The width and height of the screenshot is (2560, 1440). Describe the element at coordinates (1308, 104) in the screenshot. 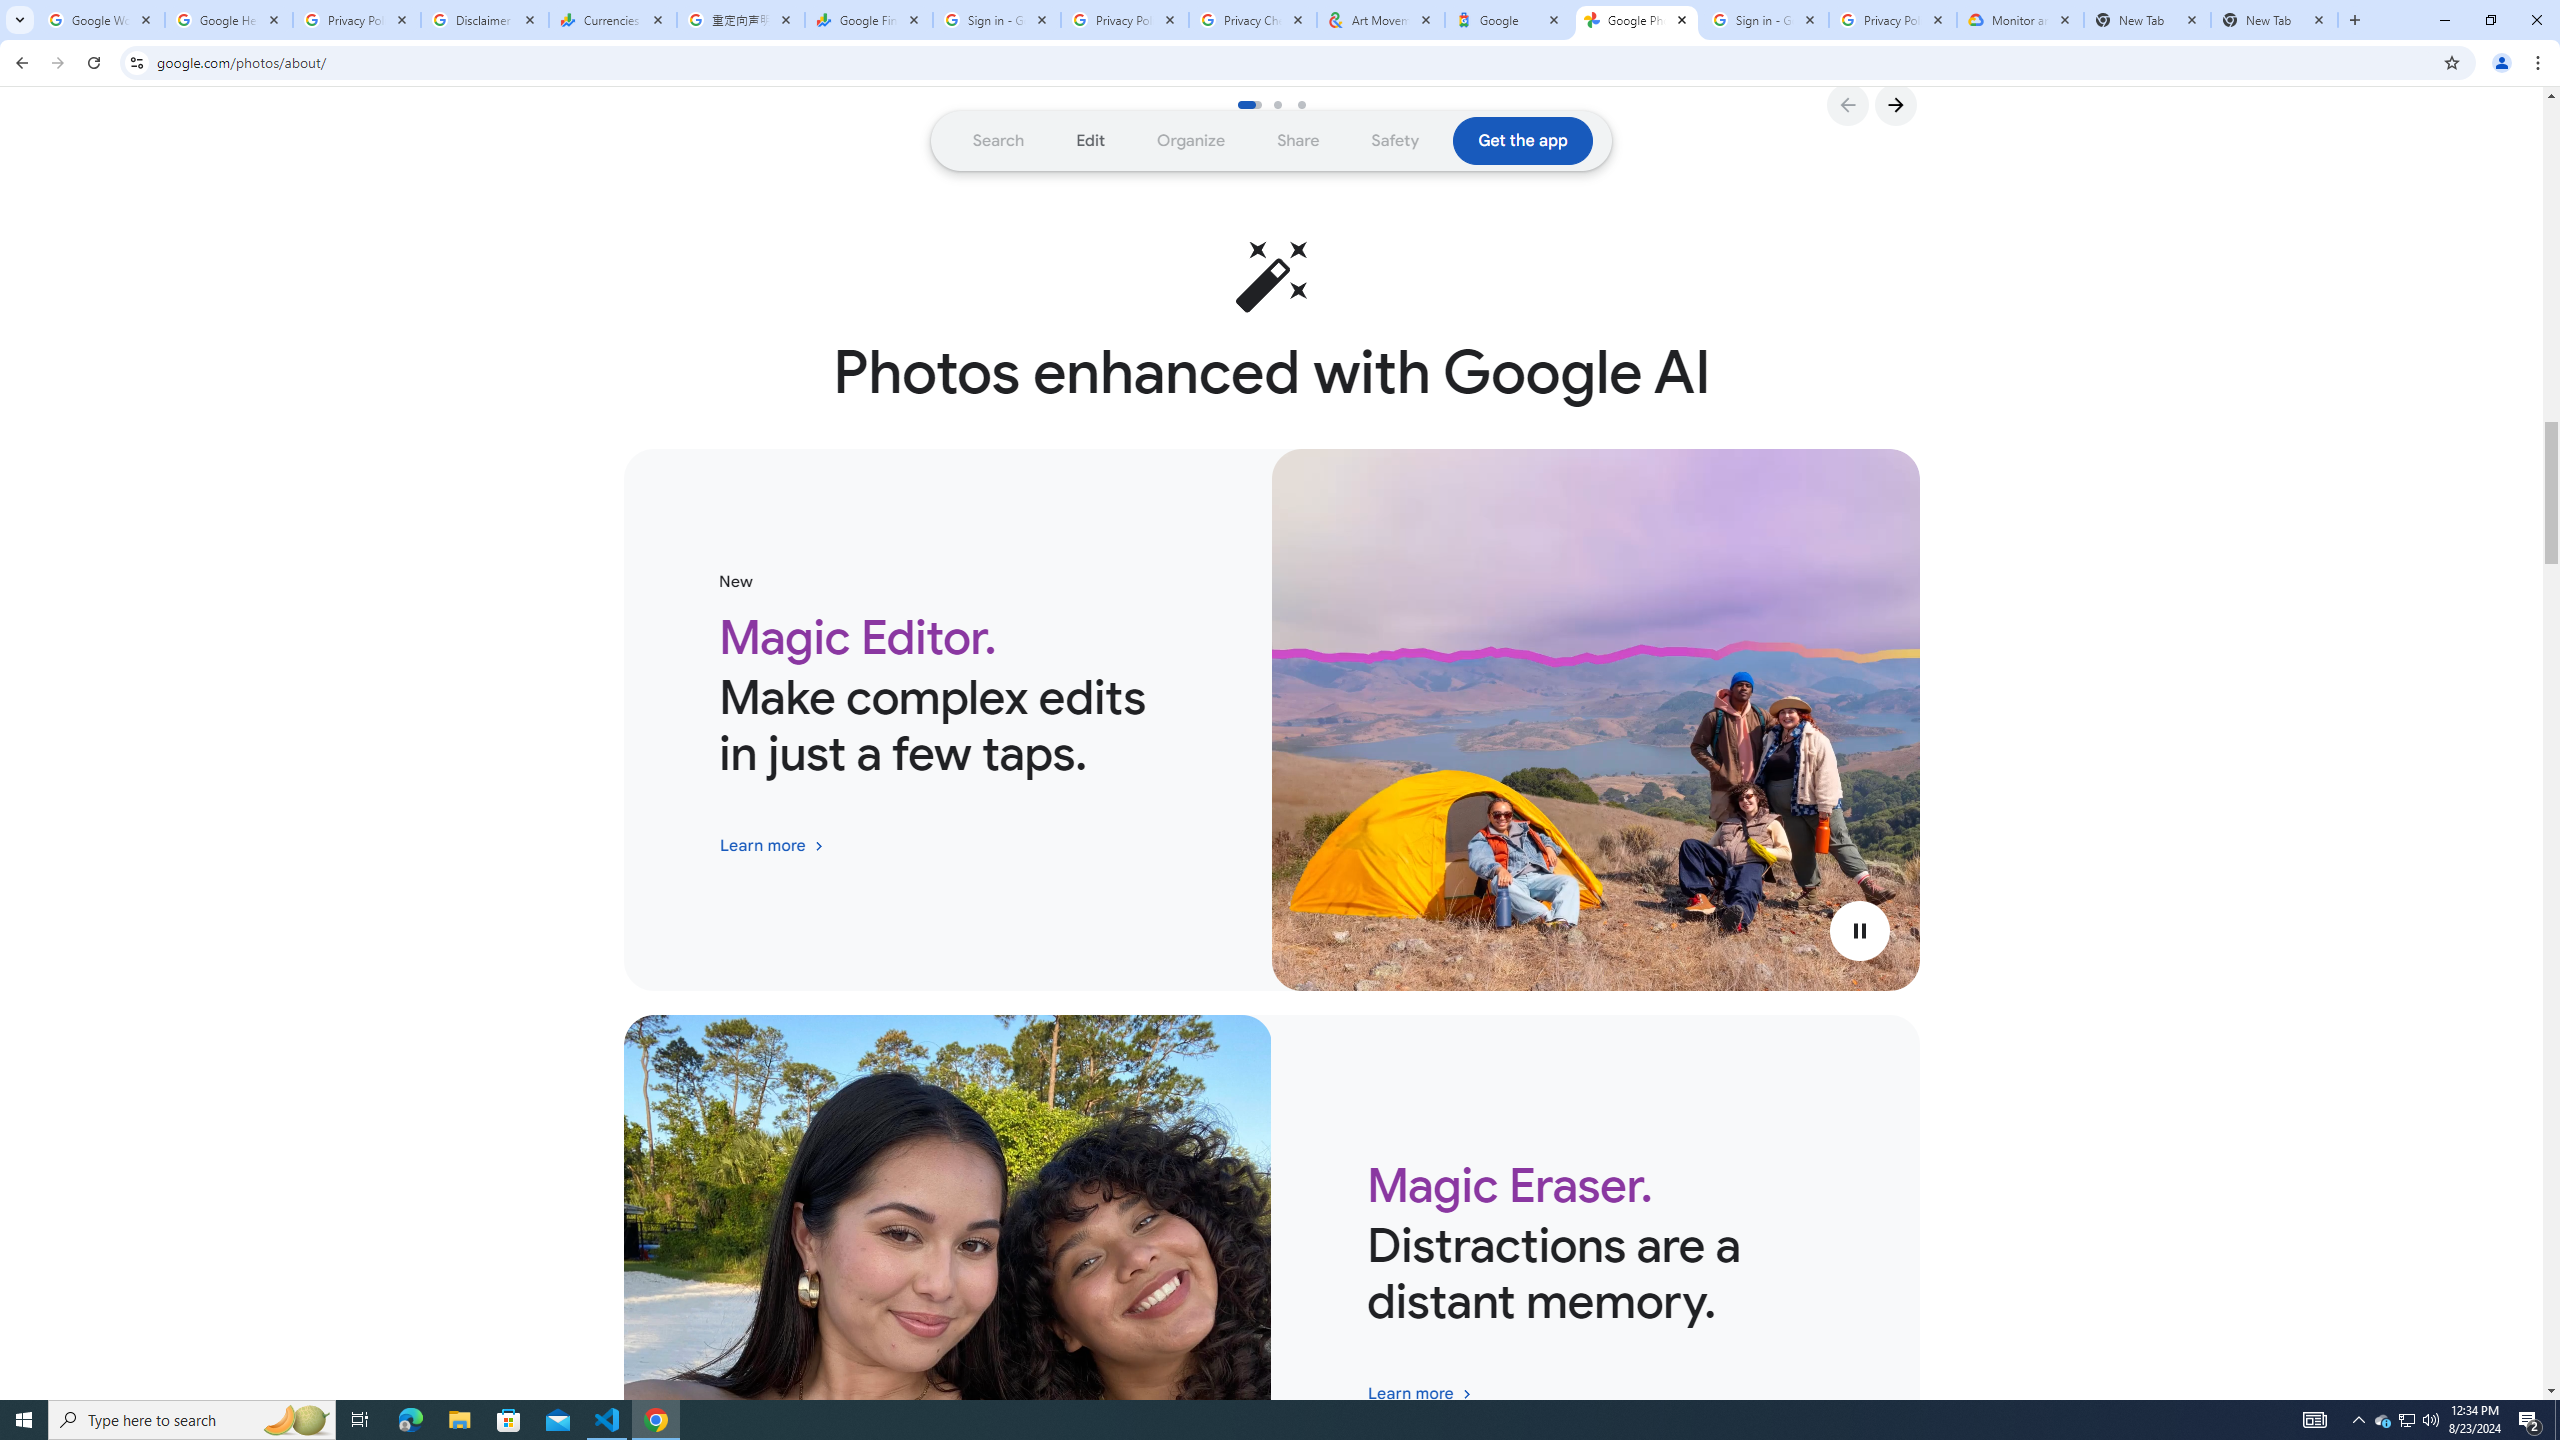

I see `Go to slide 3` at that location.